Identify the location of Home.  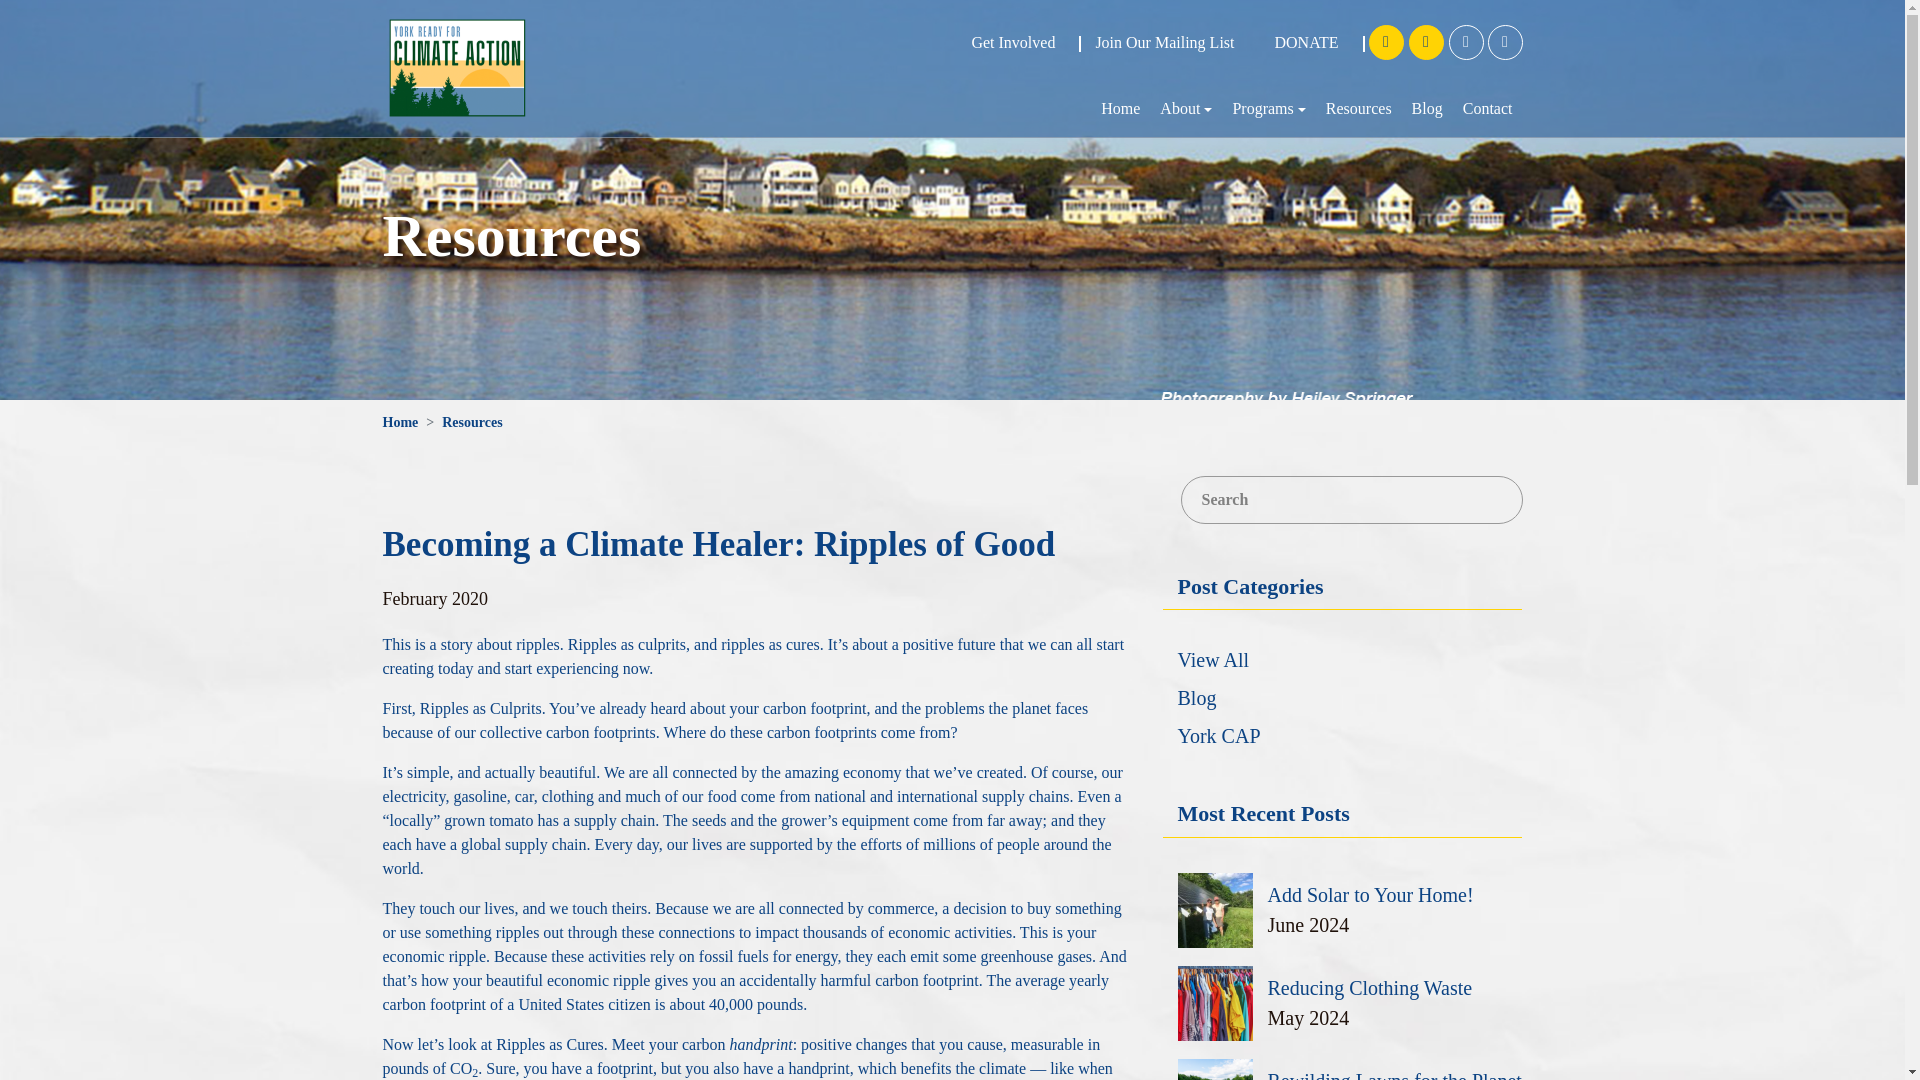
(1120, 109).